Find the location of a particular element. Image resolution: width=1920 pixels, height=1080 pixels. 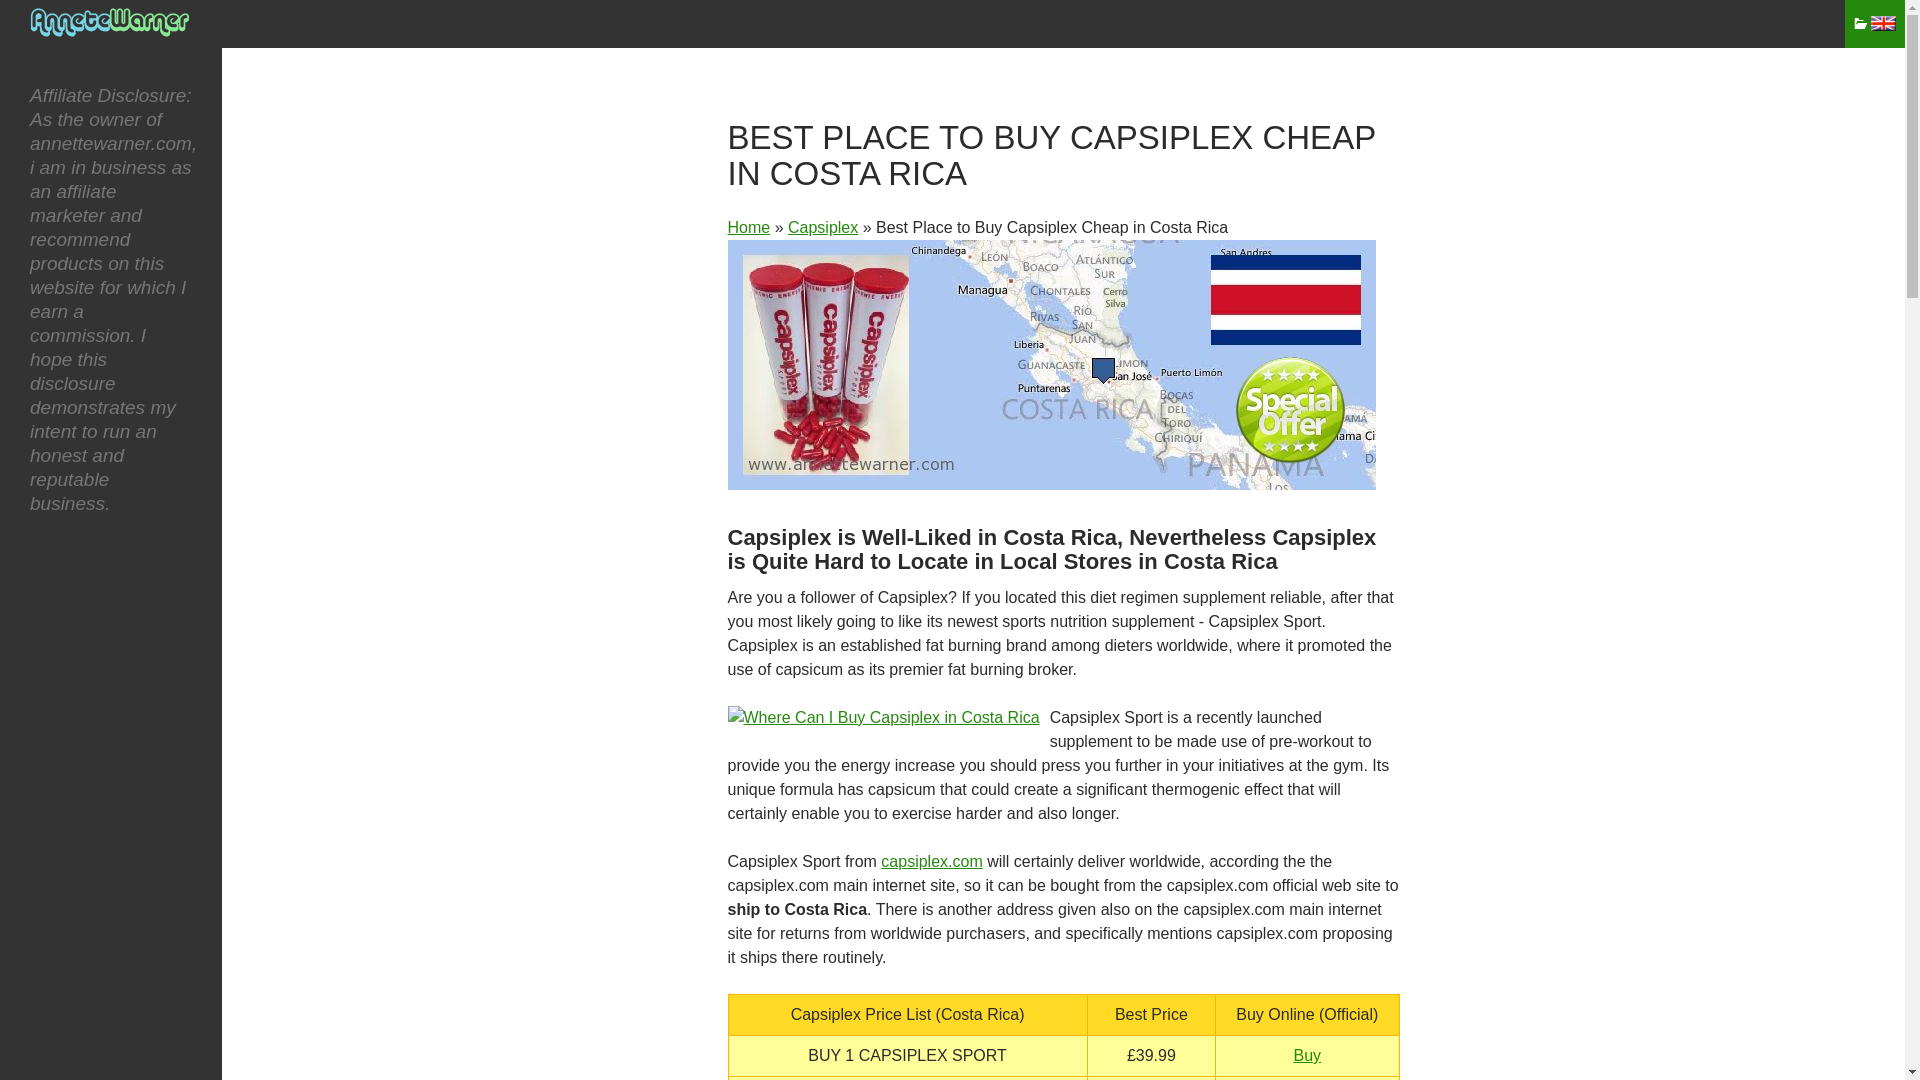

Home is located at coordinates (749, 228).